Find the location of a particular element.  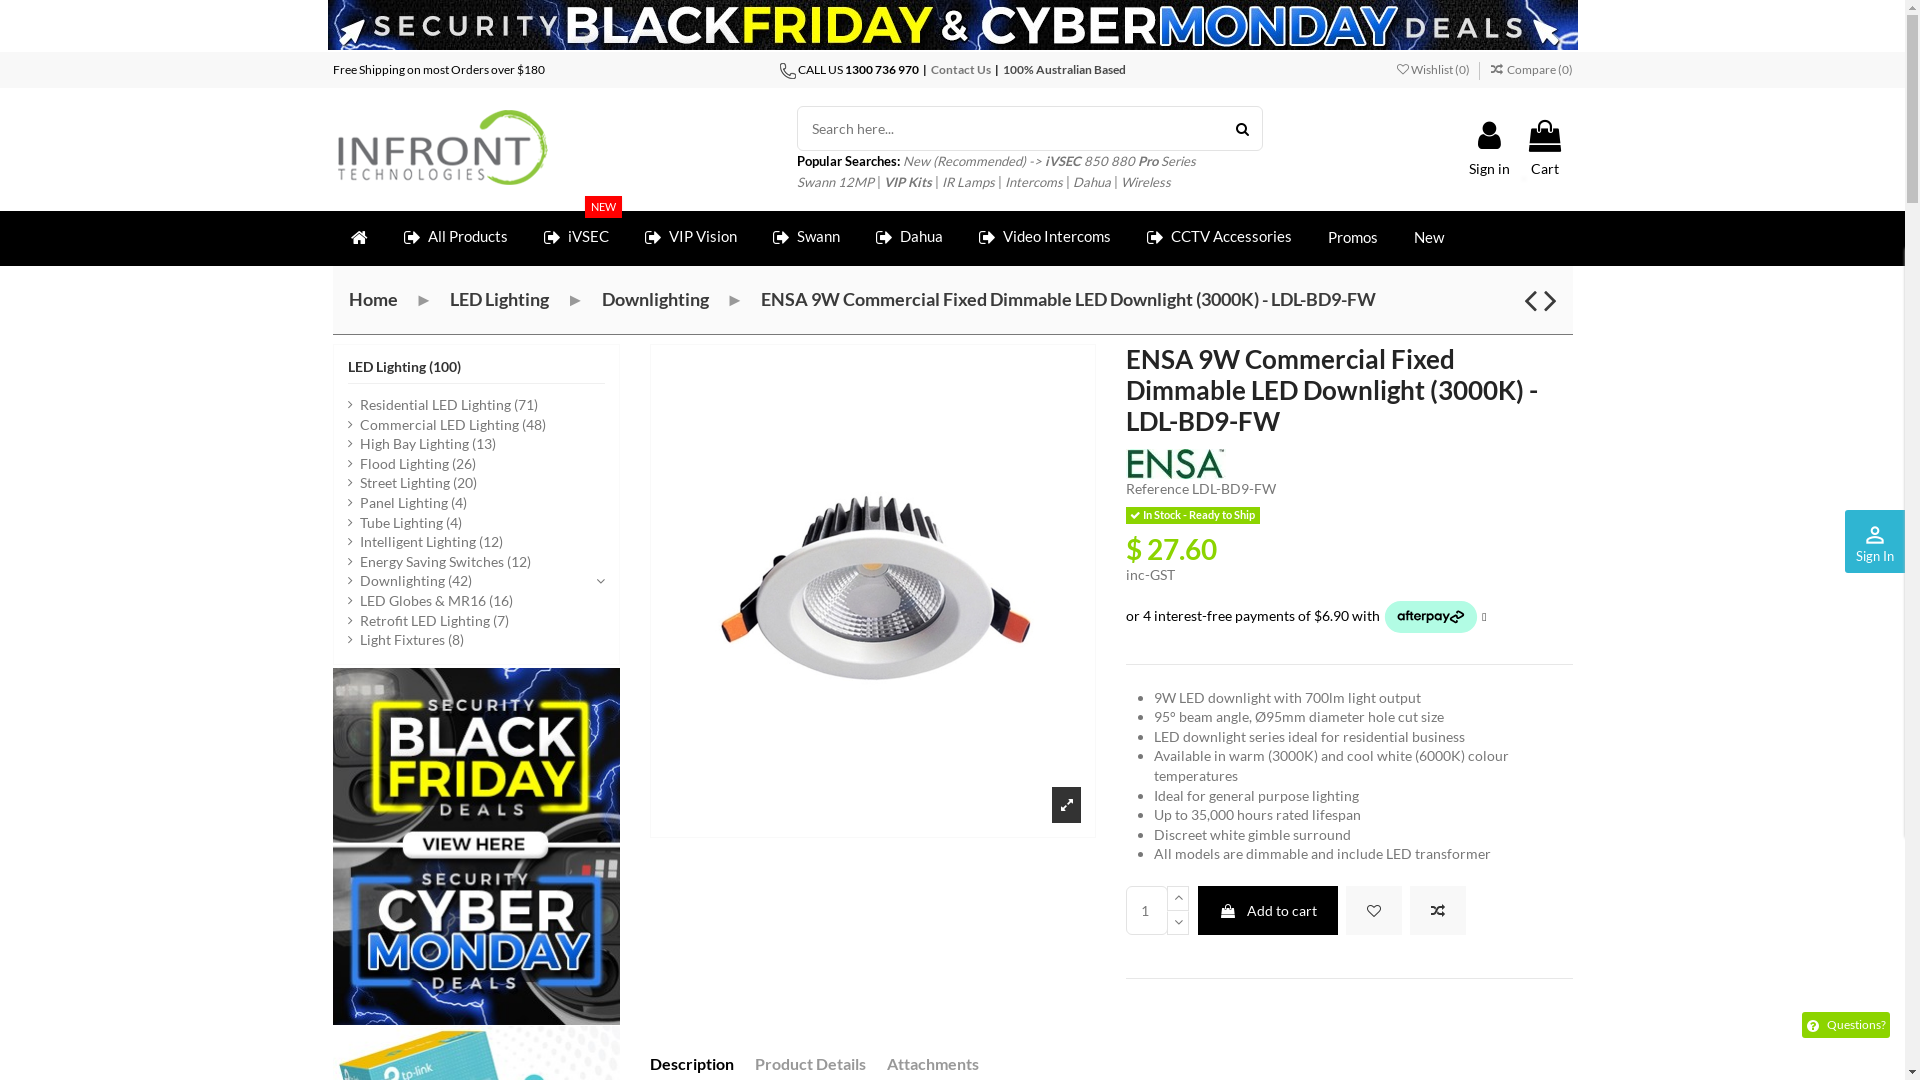

Commercial LED Lighting (48) is located at coordinates (447, 425).